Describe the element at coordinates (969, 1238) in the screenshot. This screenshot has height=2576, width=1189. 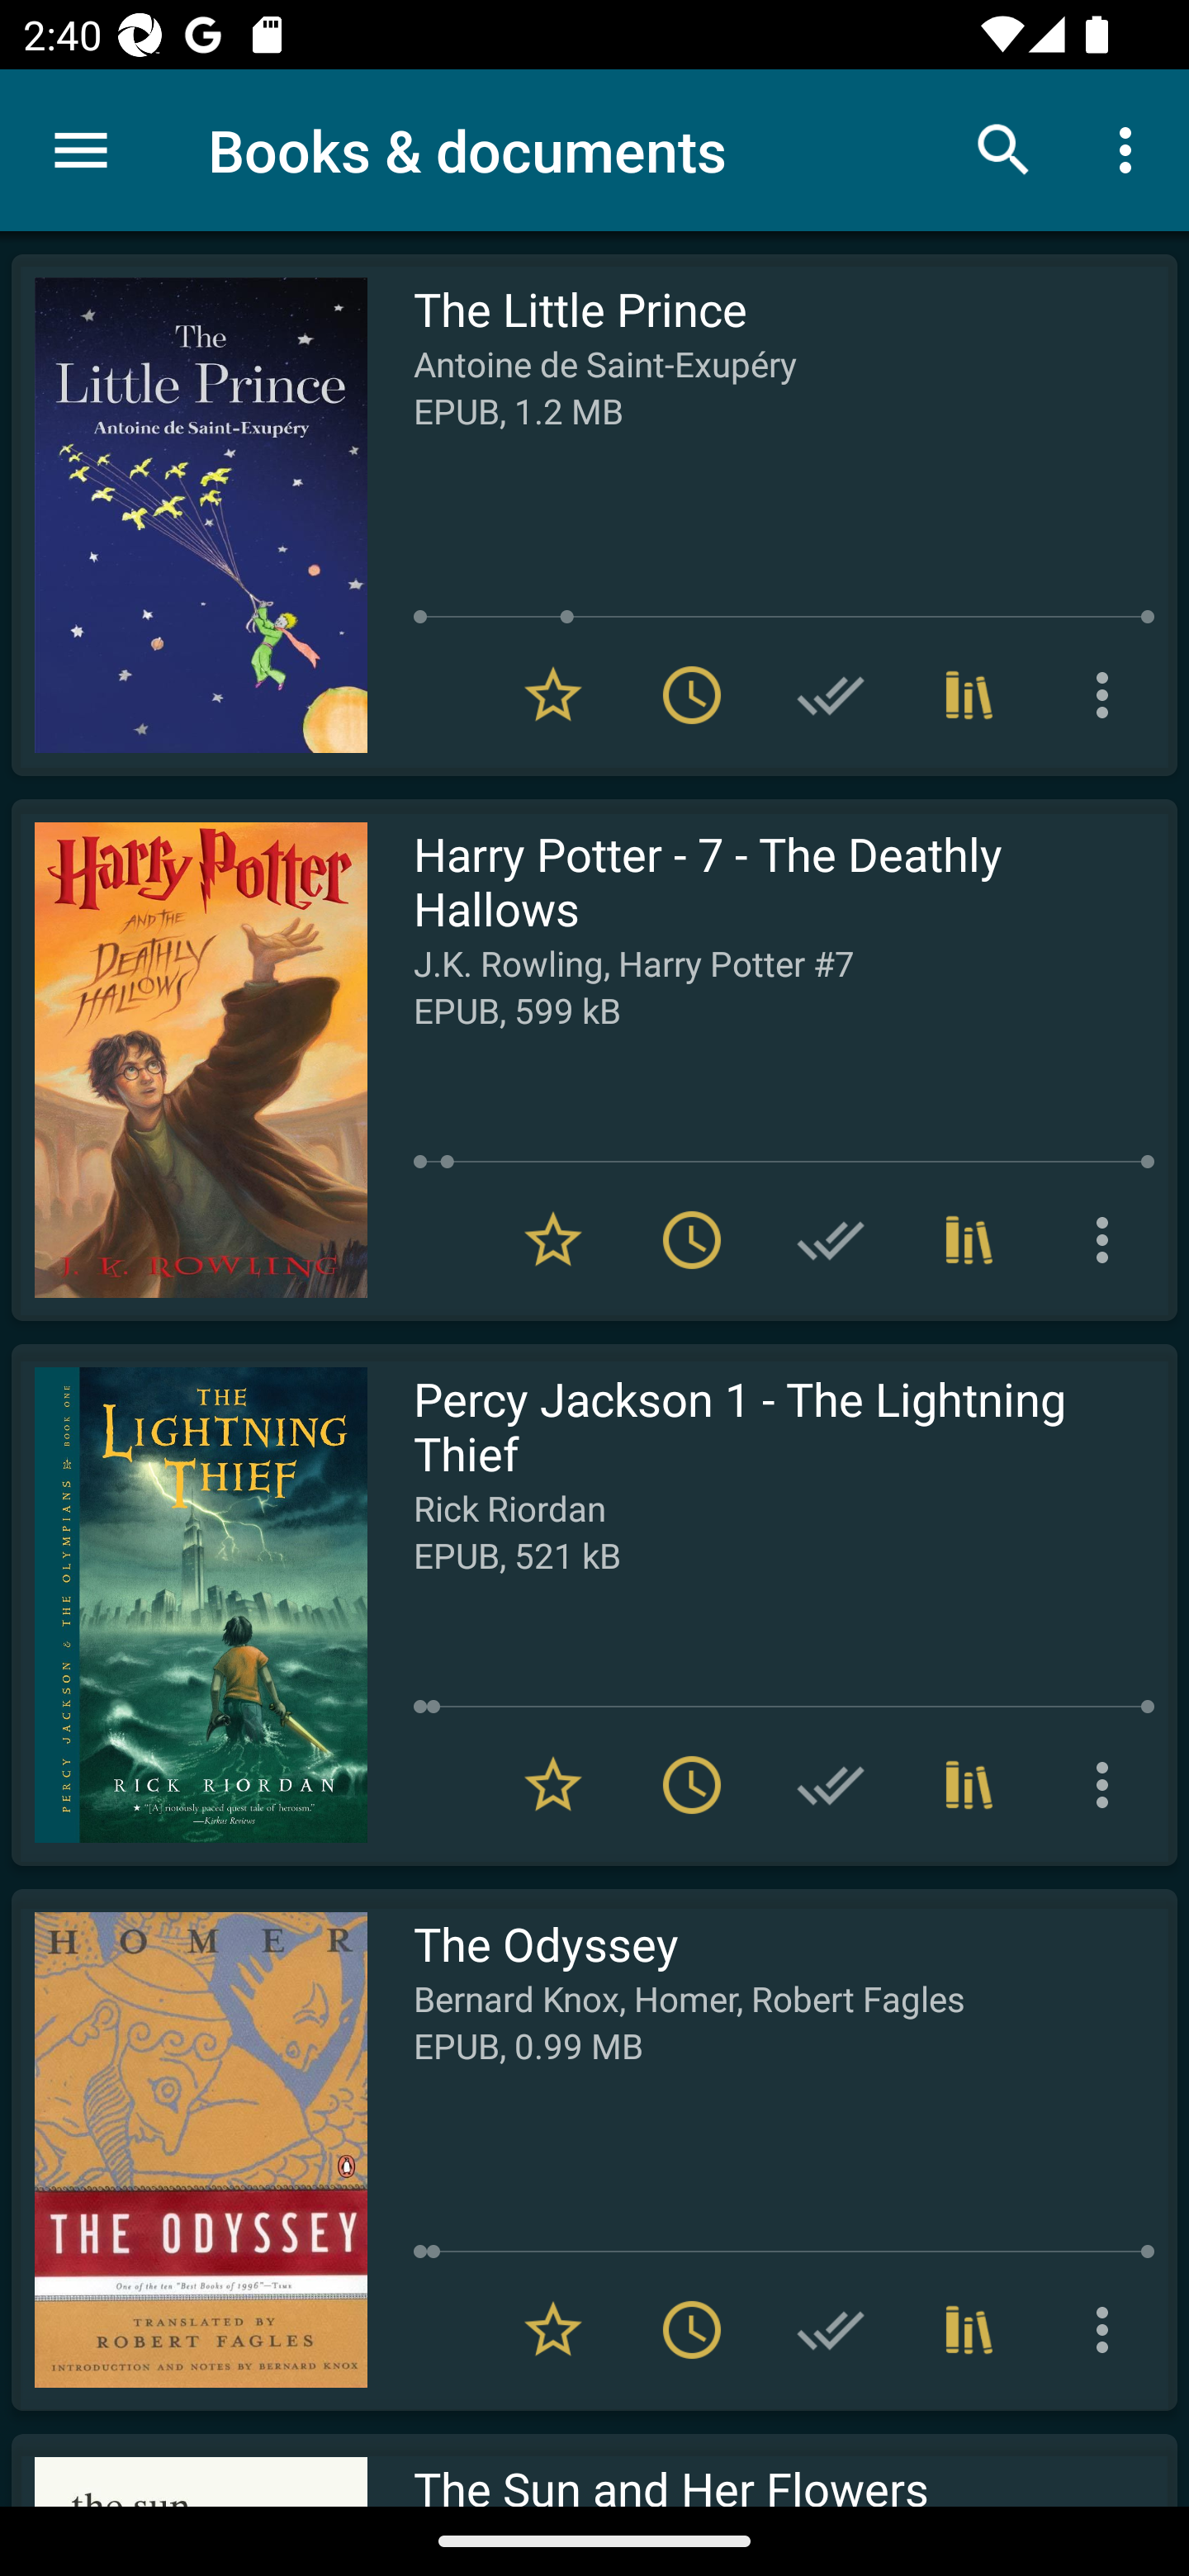
I see `Collections (3)` at that location.